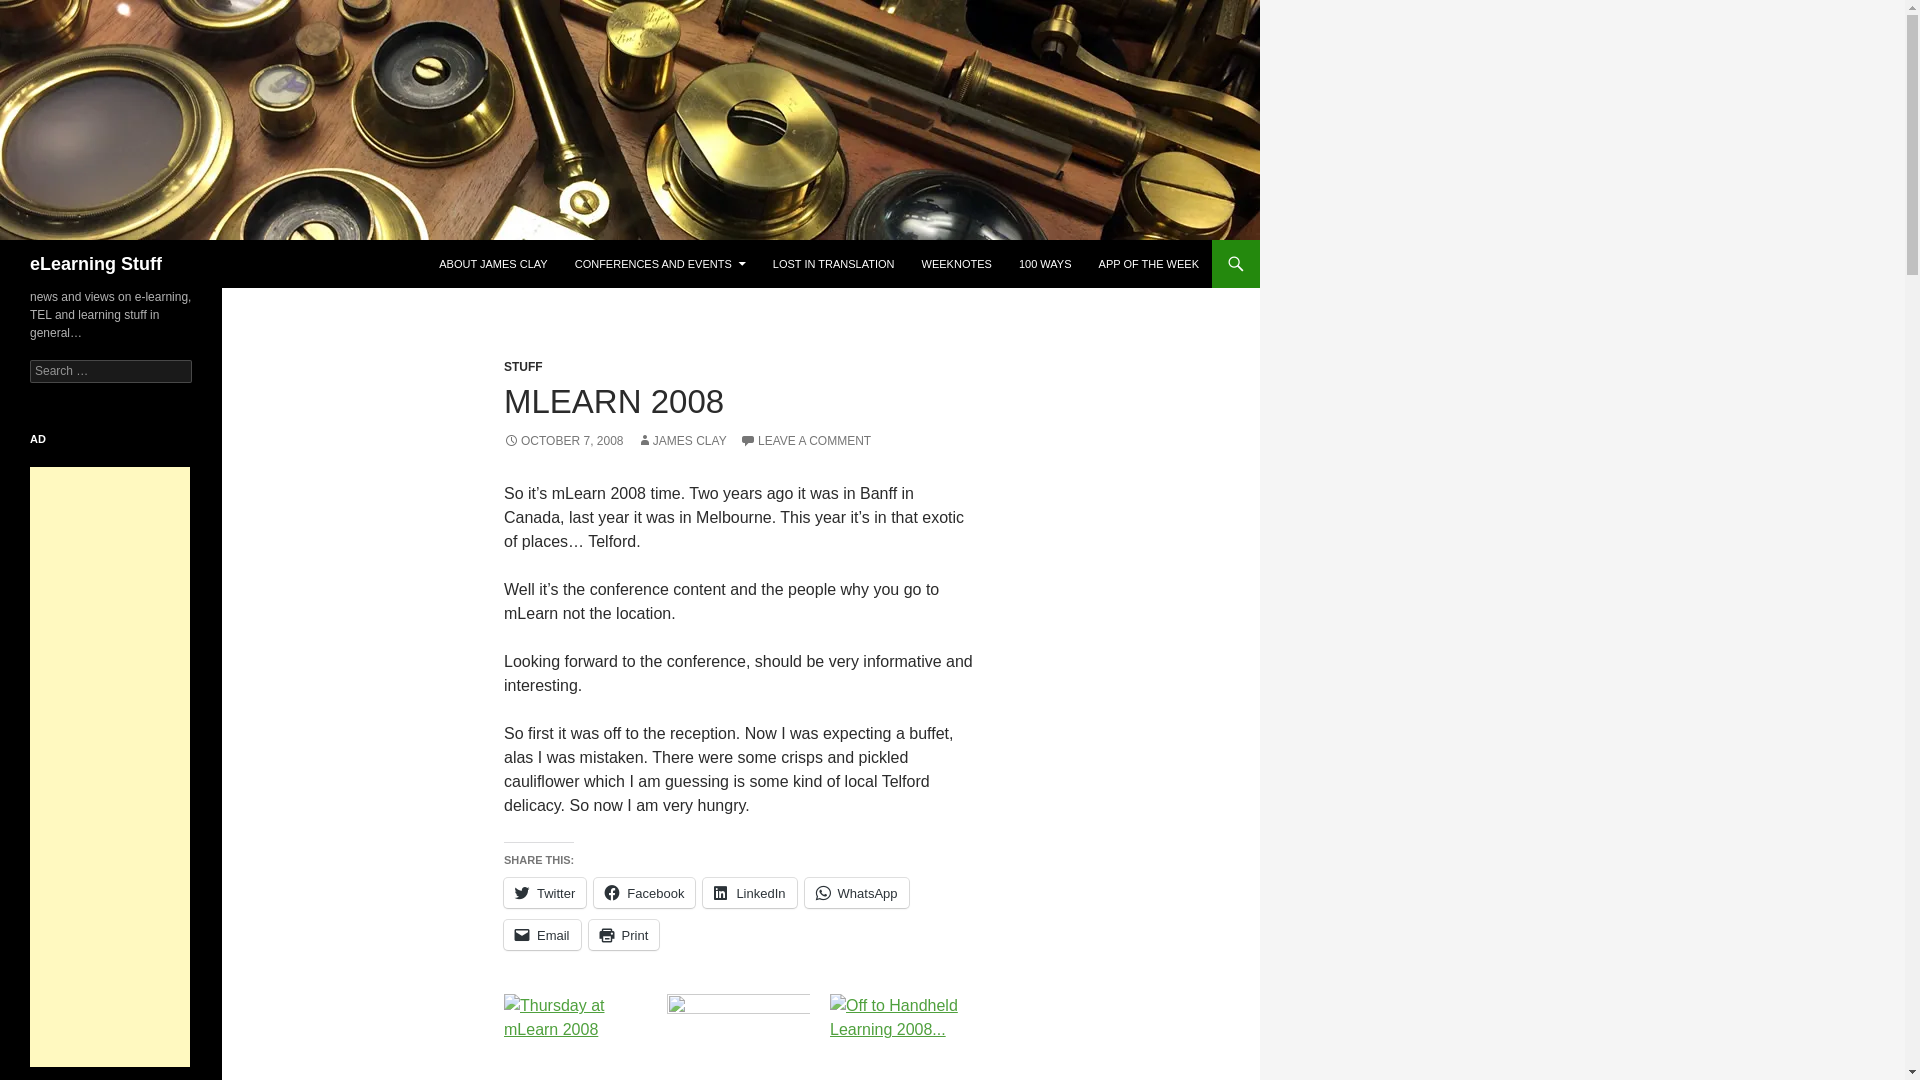 Image resolution: width=1920 pixels, height=1080 pixels. I want to click on Click to print, so click(624, 935).